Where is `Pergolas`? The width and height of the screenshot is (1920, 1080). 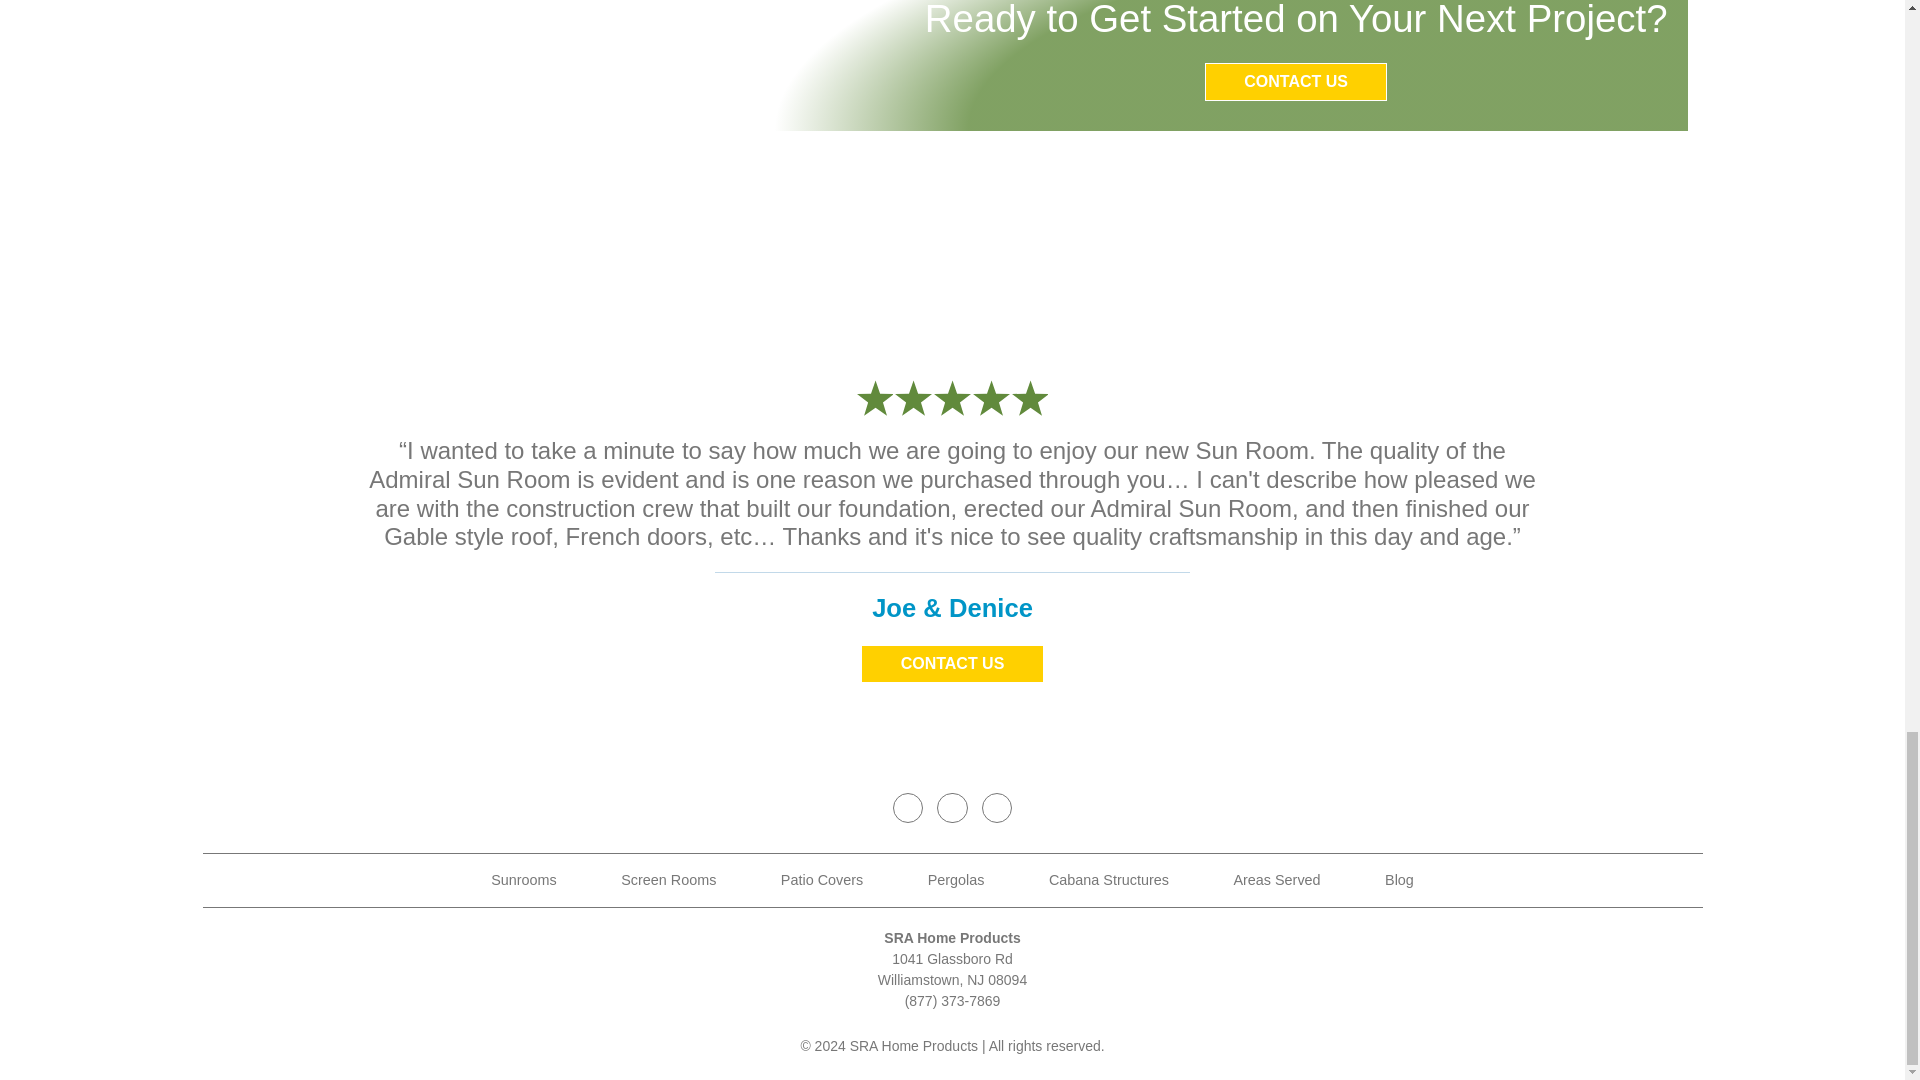 Pergolas is located at coordinates (956, 879).